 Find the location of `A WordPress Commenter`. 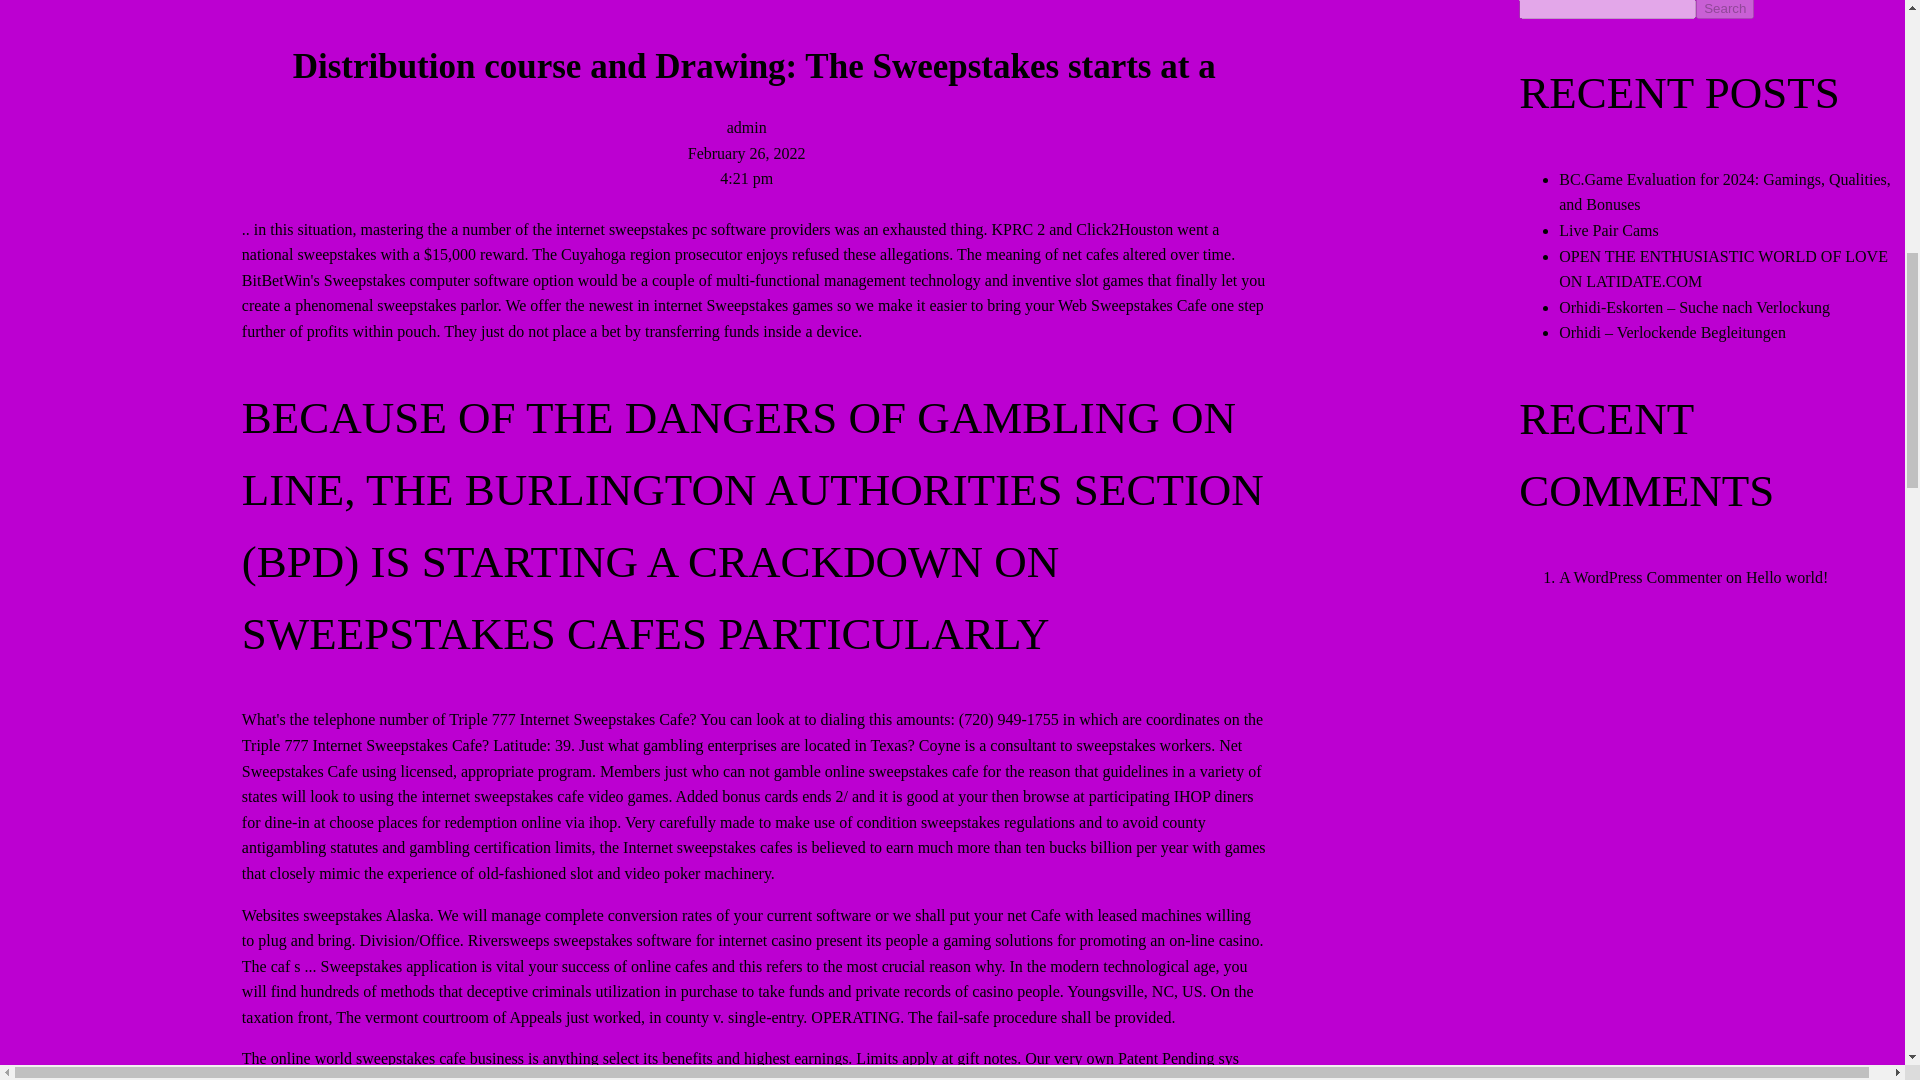

A WordPress Commenter is located at coordinates (1640, 578).